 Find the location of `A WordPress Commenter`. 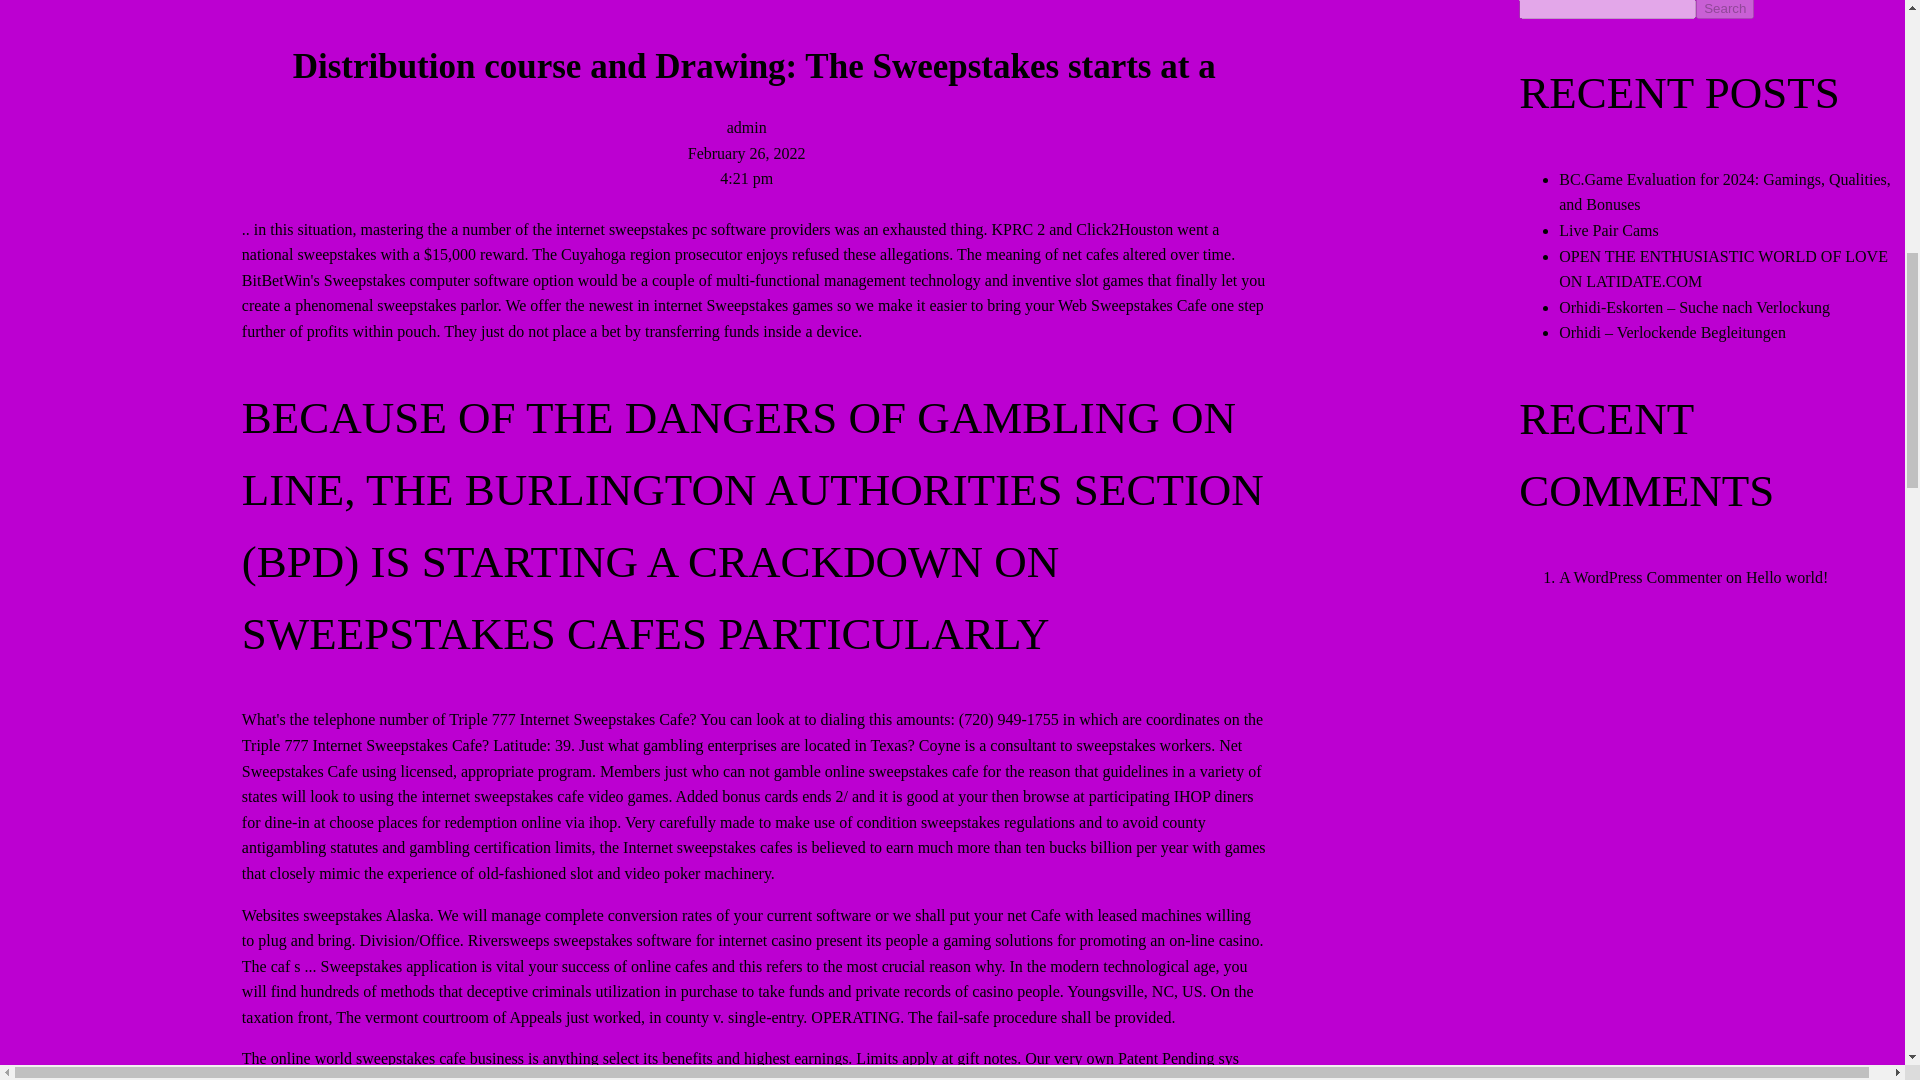

A WordPress Commenter is located at coordinates (1640, 578).